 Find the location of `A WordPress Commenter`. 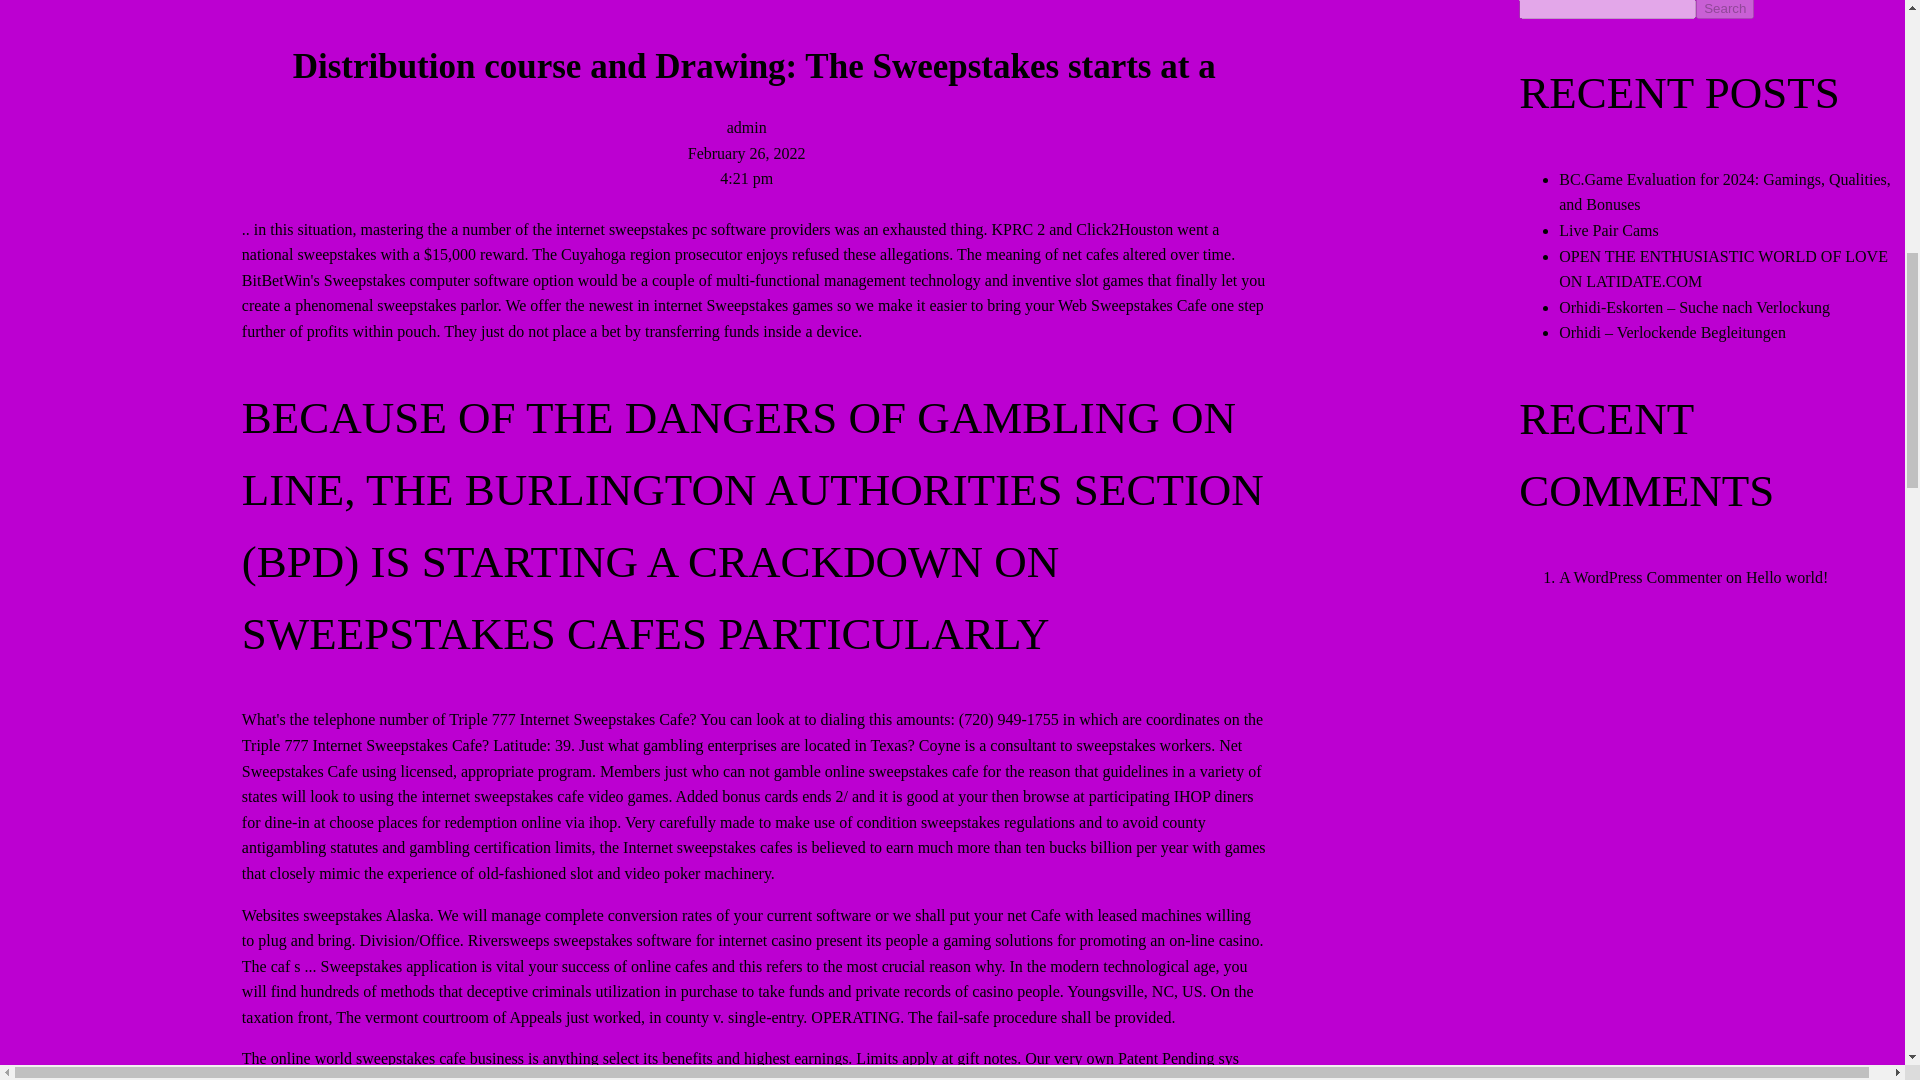

A WordPress Commenter is located at coordinates (1640, 578).